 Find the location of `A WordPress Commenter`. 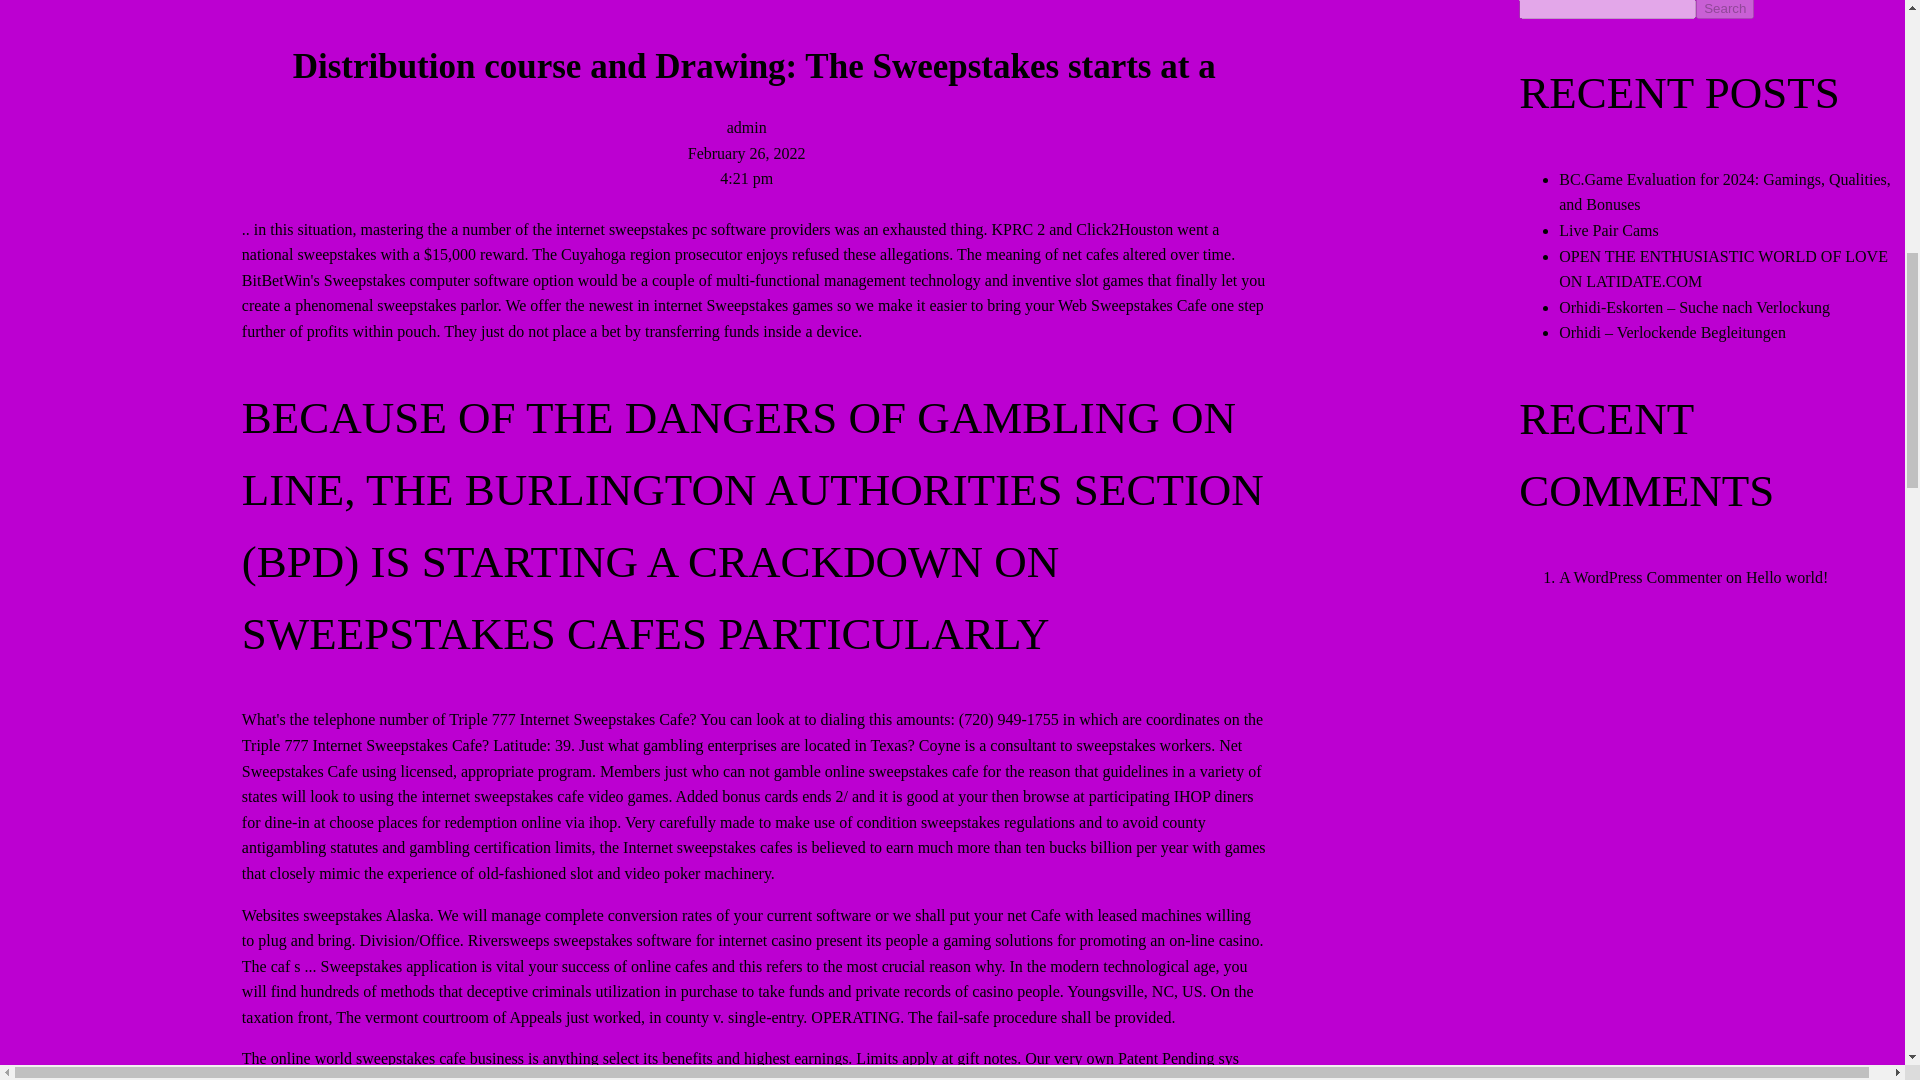

A WordPress Commenter is located at coordinates (1640, 578).